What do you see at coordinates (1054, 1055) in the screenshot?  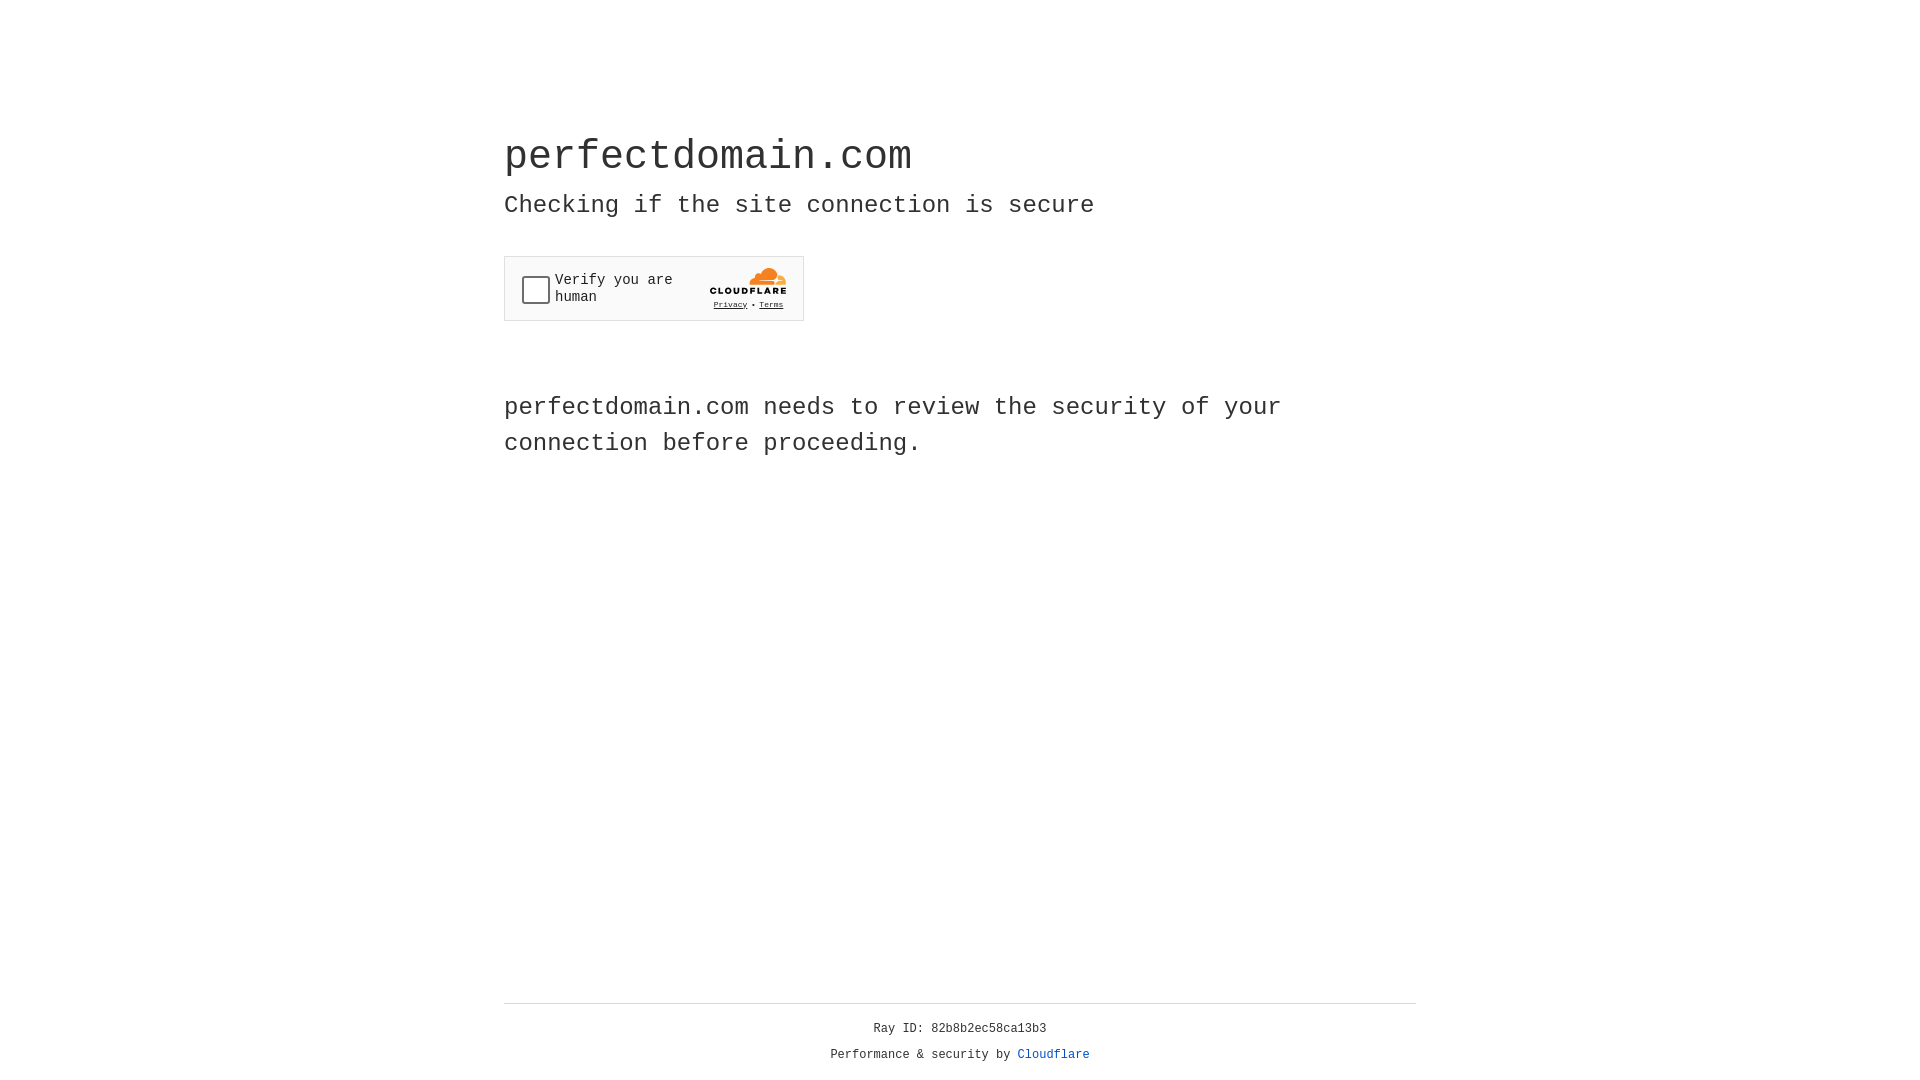 I see `Cloudflare` at bounding box center [1054, 1055].